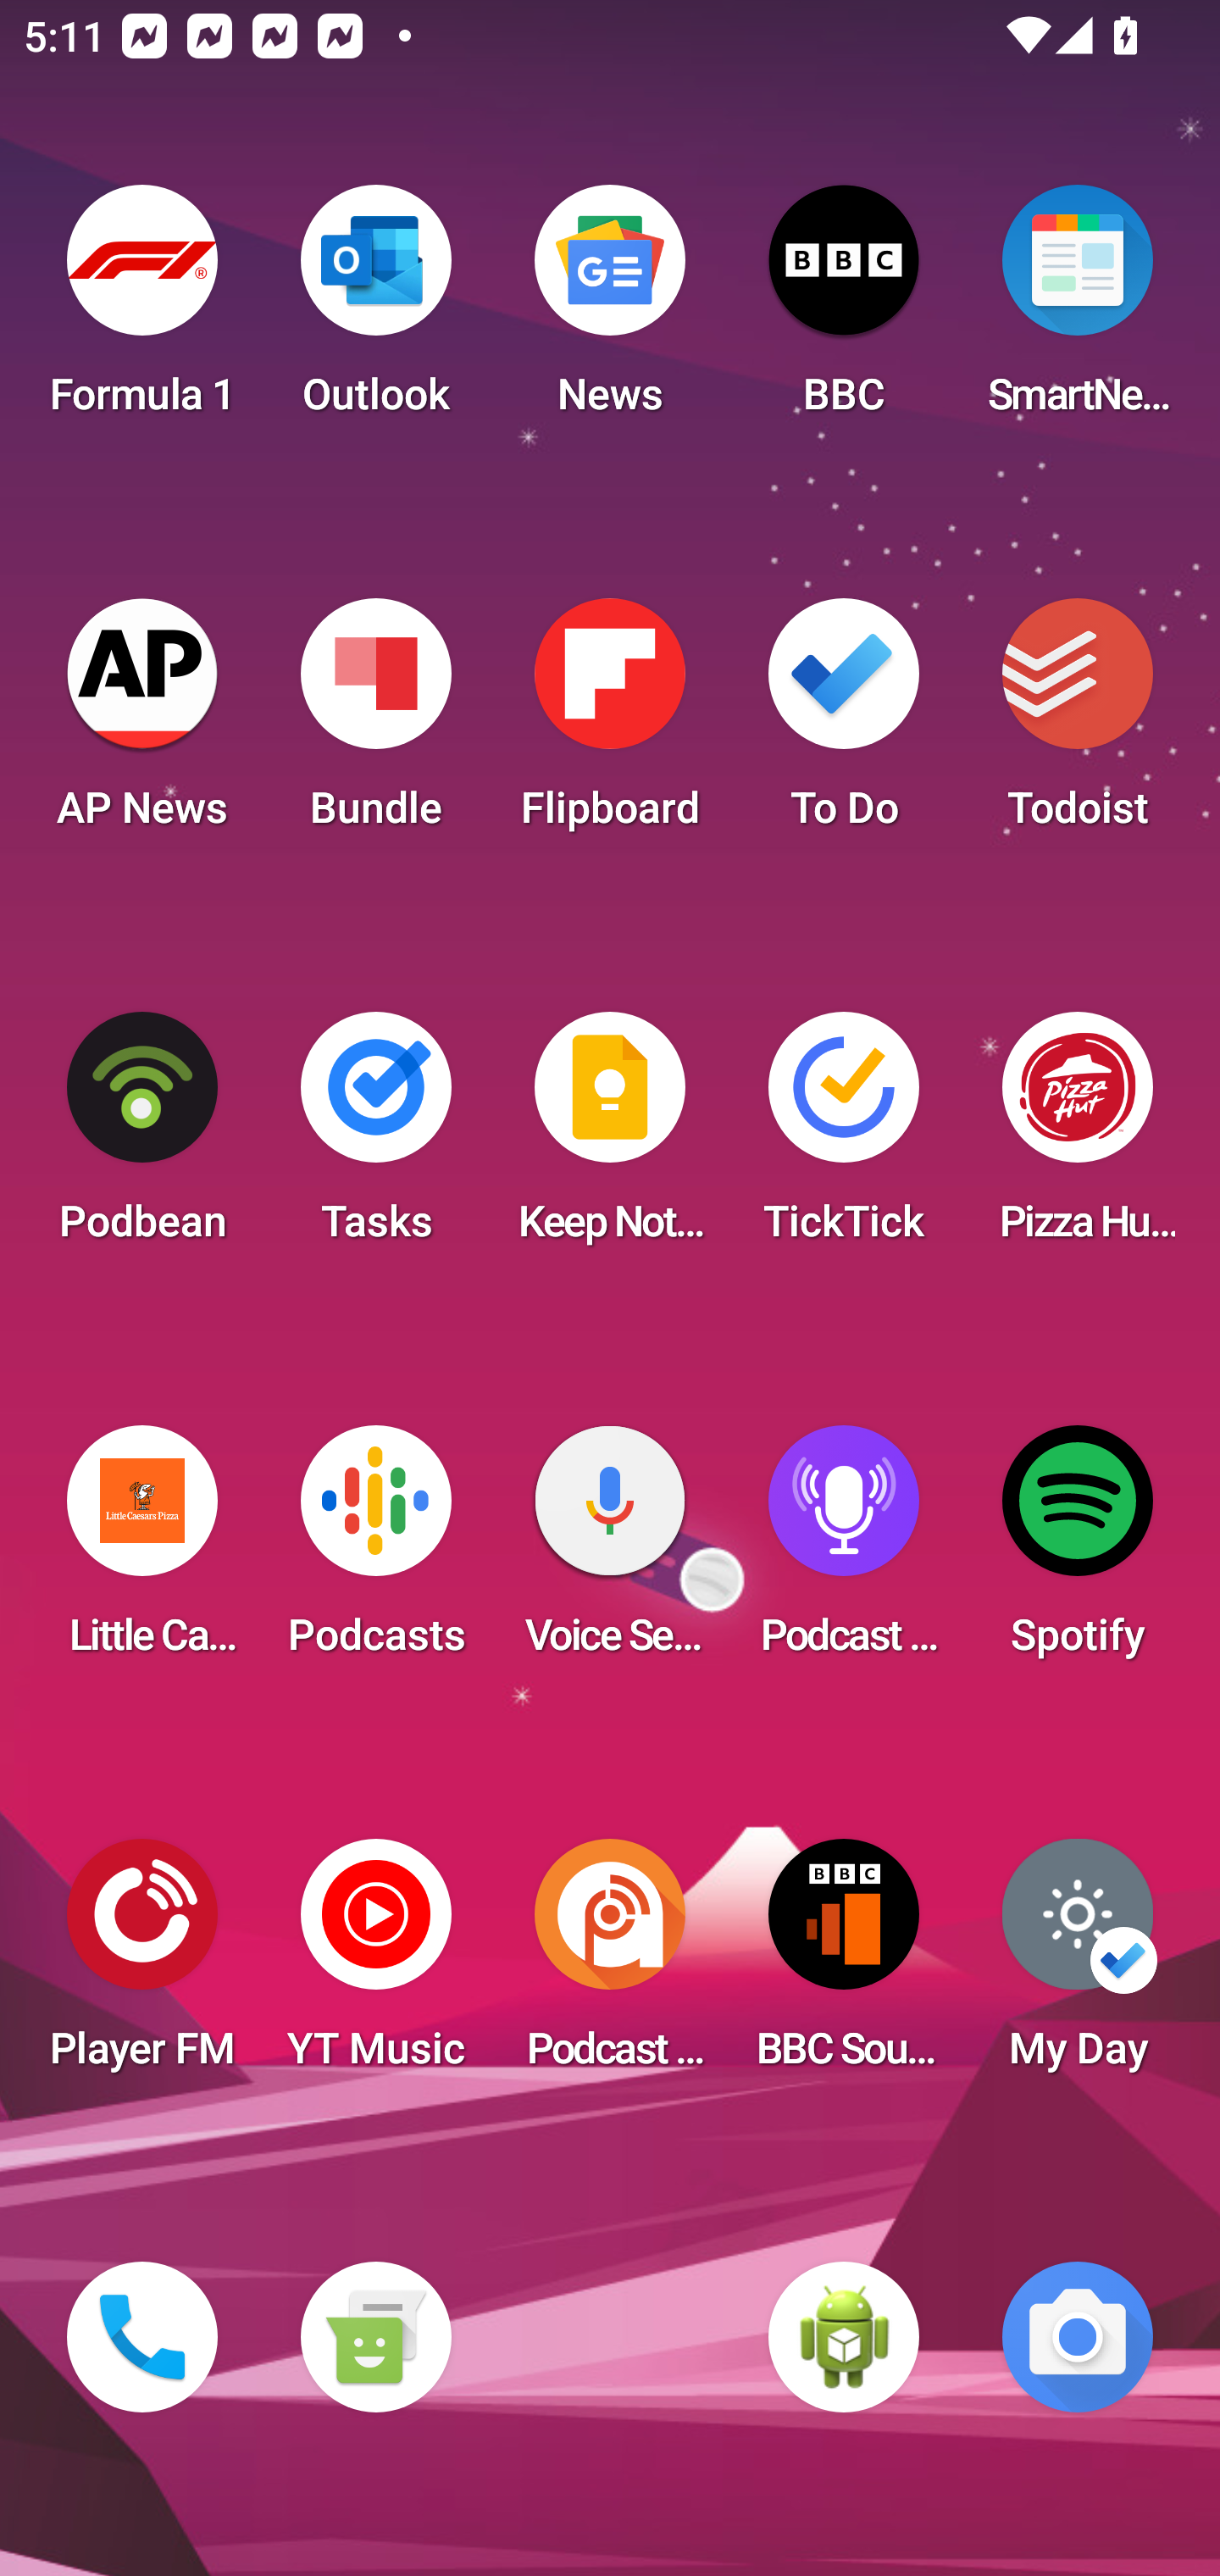  What do you see at coordinates (844, 1137) in the screenshot?
I see `TickTick` at bounding box center [844, 1137].